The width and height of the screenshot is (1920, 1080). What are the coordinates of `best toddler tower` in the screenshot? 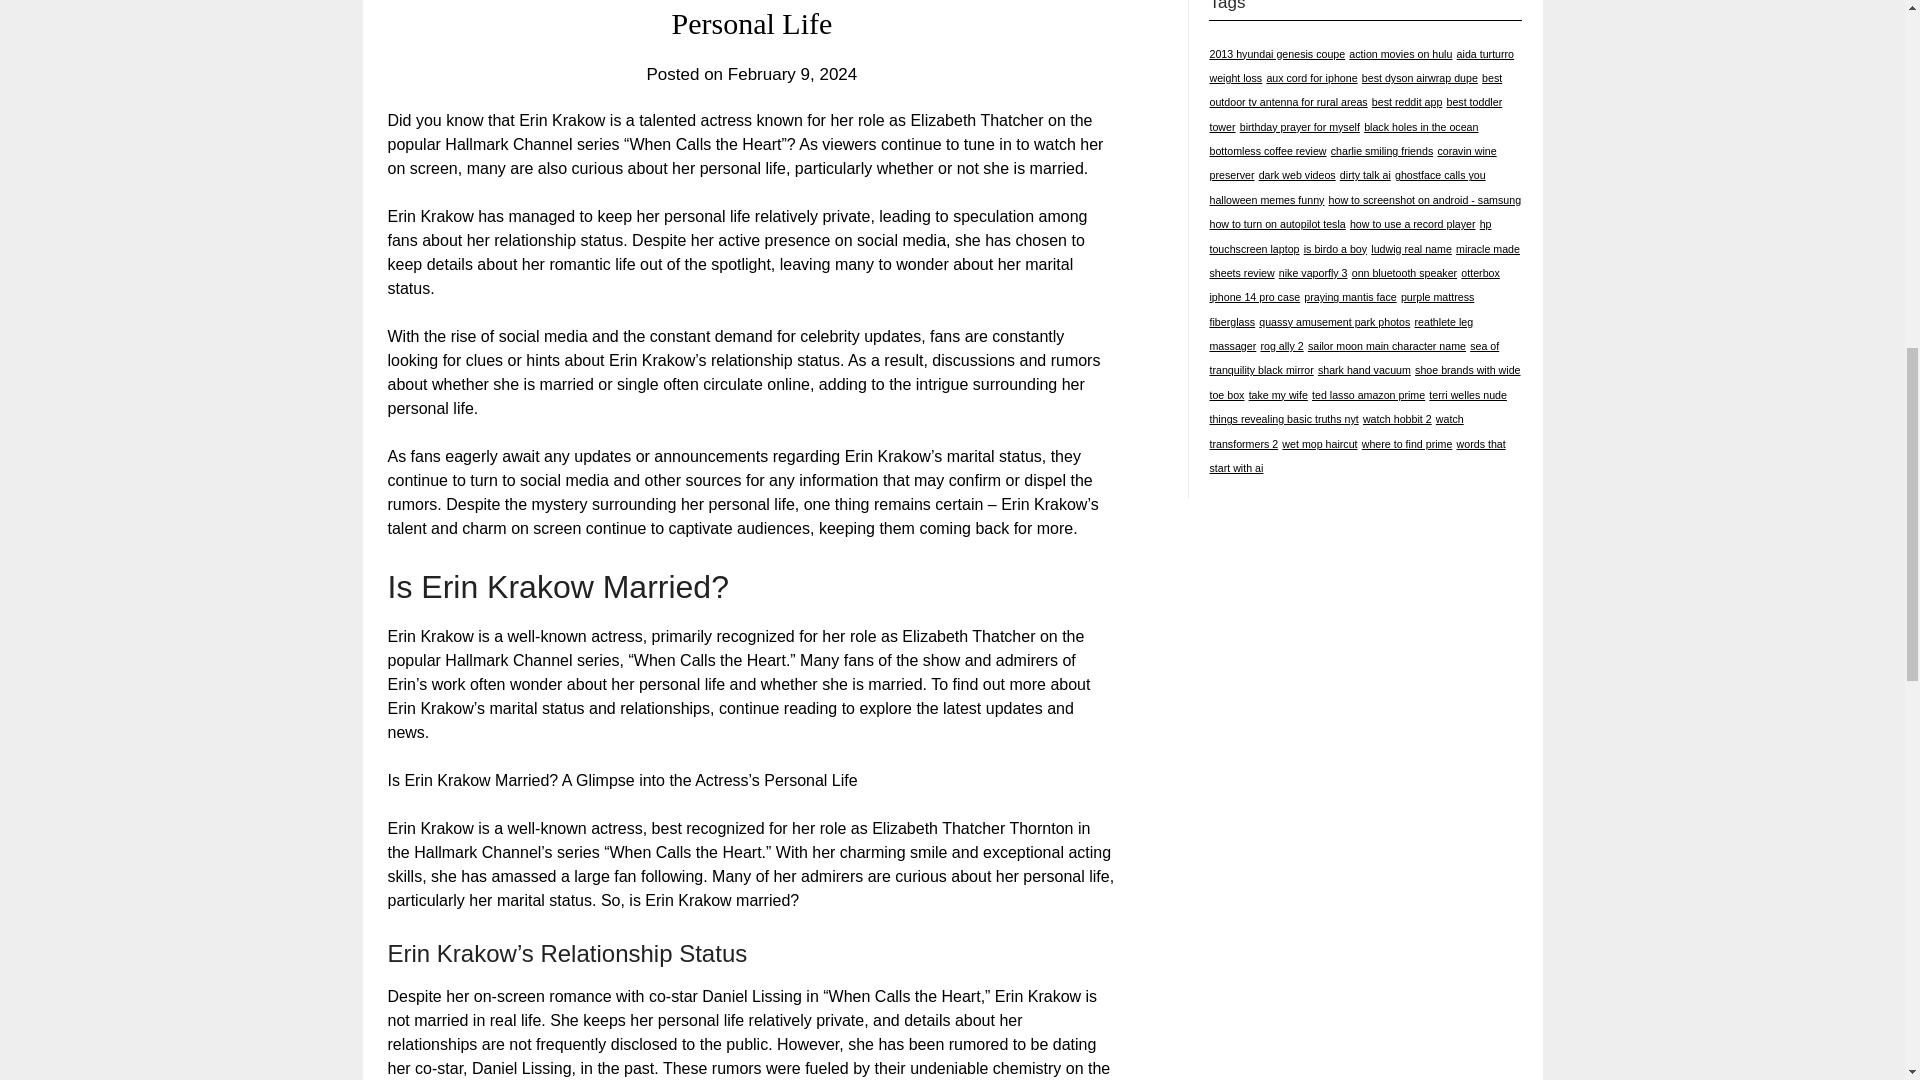 It's located at (1355, 114).